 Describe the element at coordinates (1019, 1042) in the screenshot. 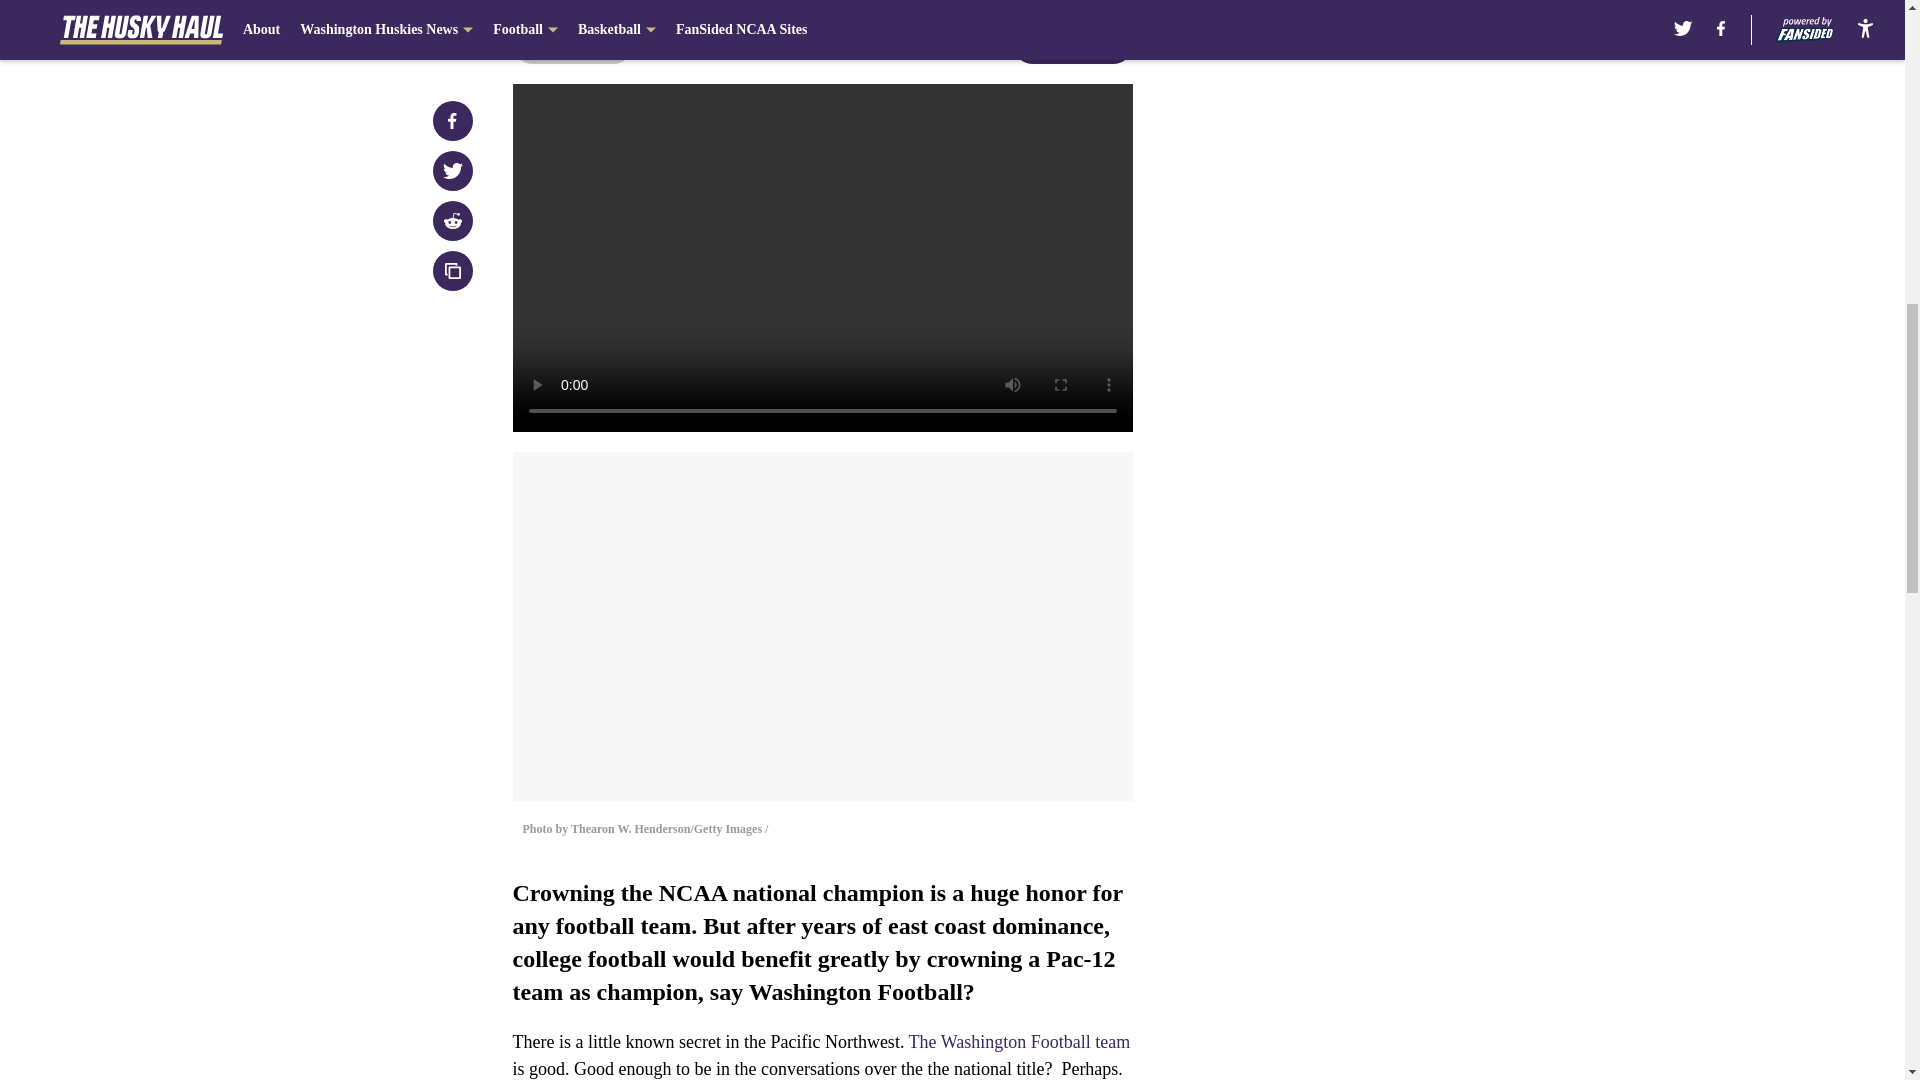

I see `The Washington Football team` at that location.